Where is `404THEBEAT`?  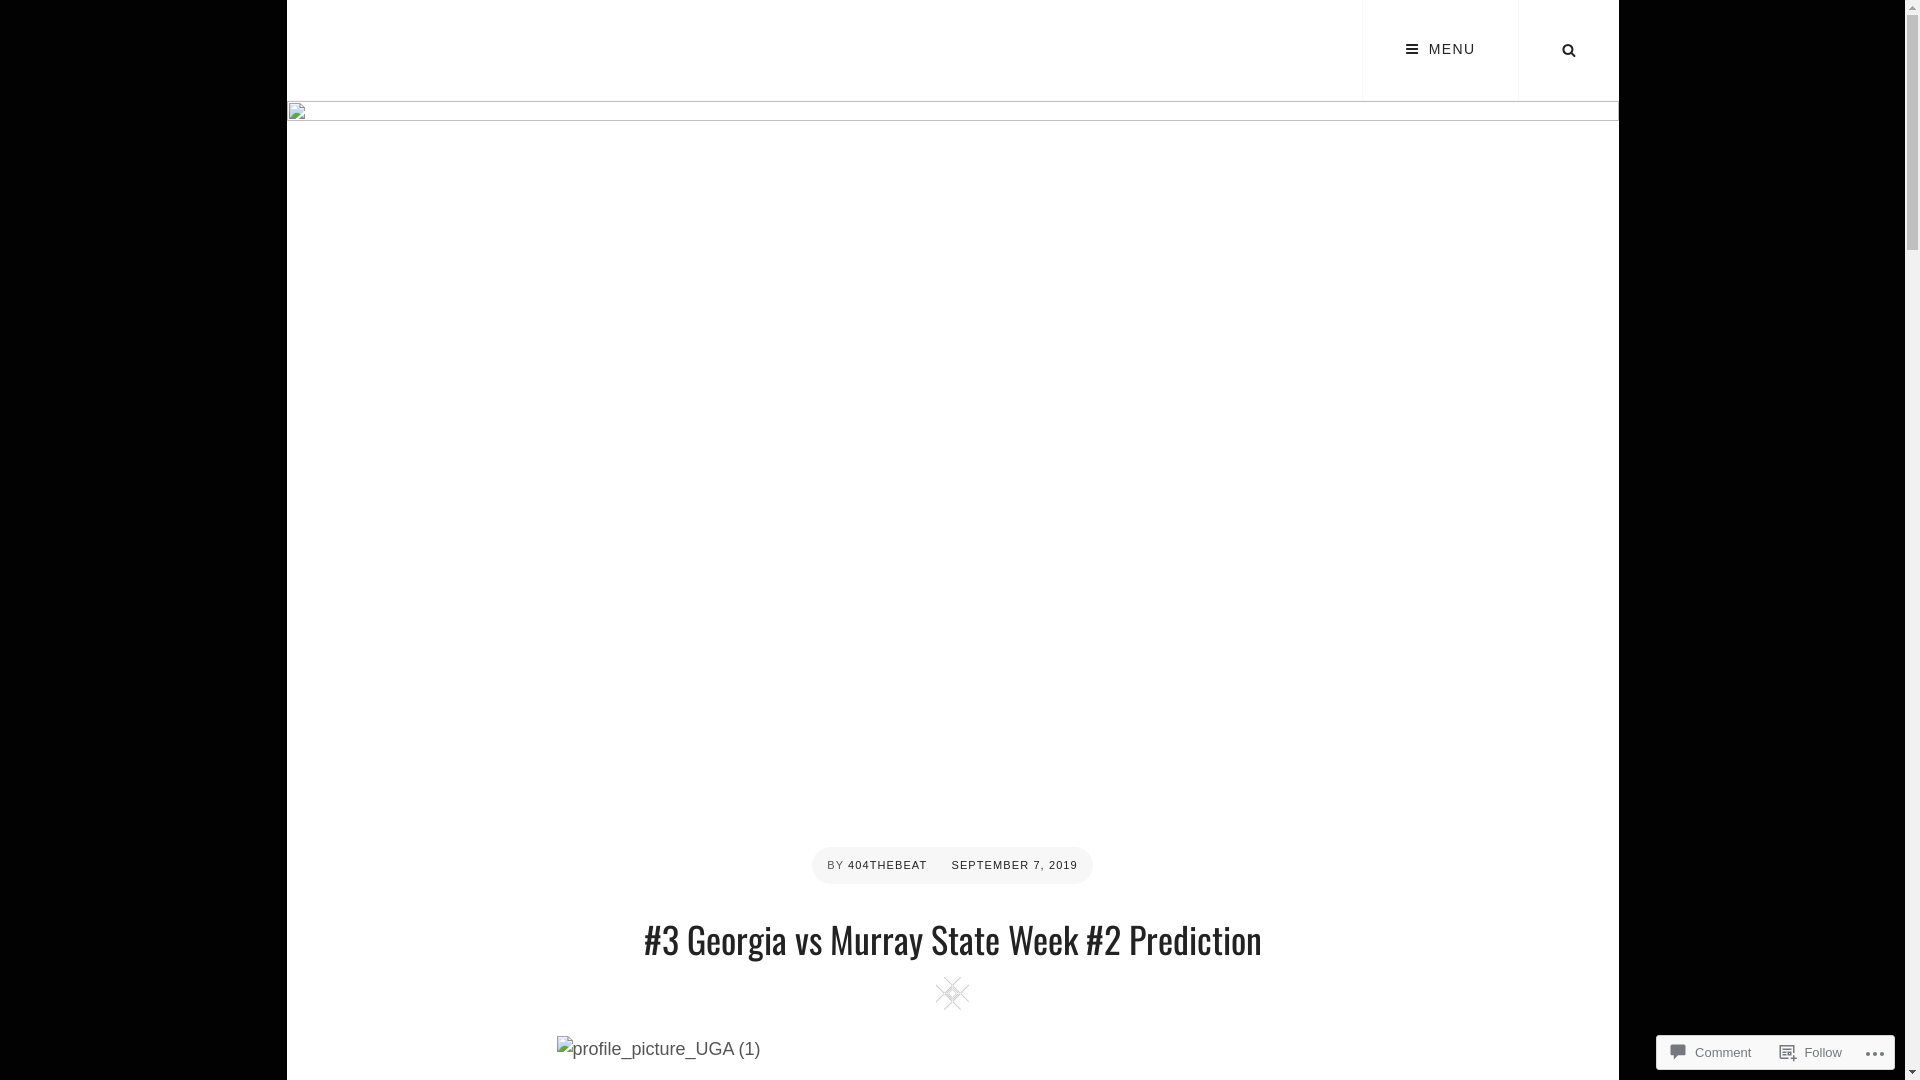 404THEBEAT is located at coordinates (888, 865).